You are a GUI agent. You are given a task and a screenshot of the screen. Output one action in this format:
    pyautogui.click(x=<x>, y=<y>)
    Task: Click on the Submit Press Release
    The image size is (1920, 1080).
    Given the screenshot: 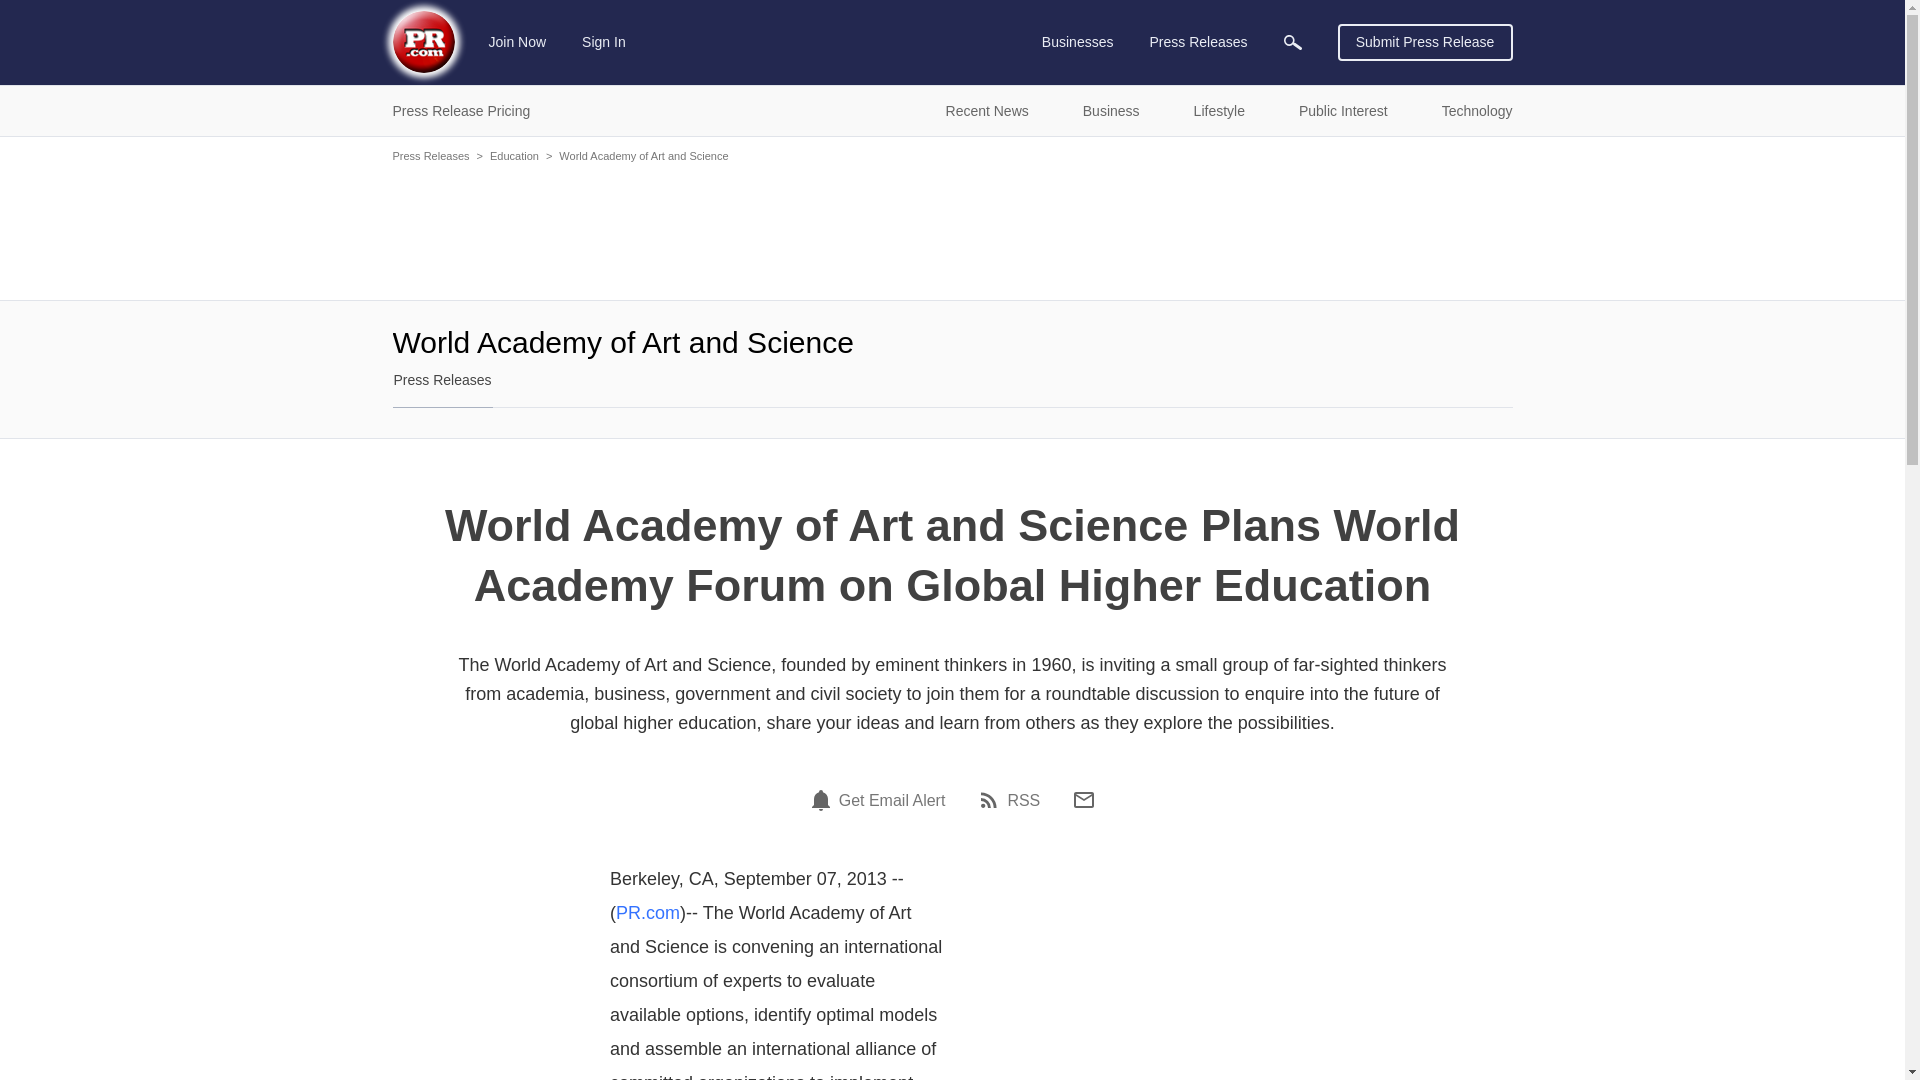 What is the action you would take?
    pyautogui.click(x=1425, y=42)
    